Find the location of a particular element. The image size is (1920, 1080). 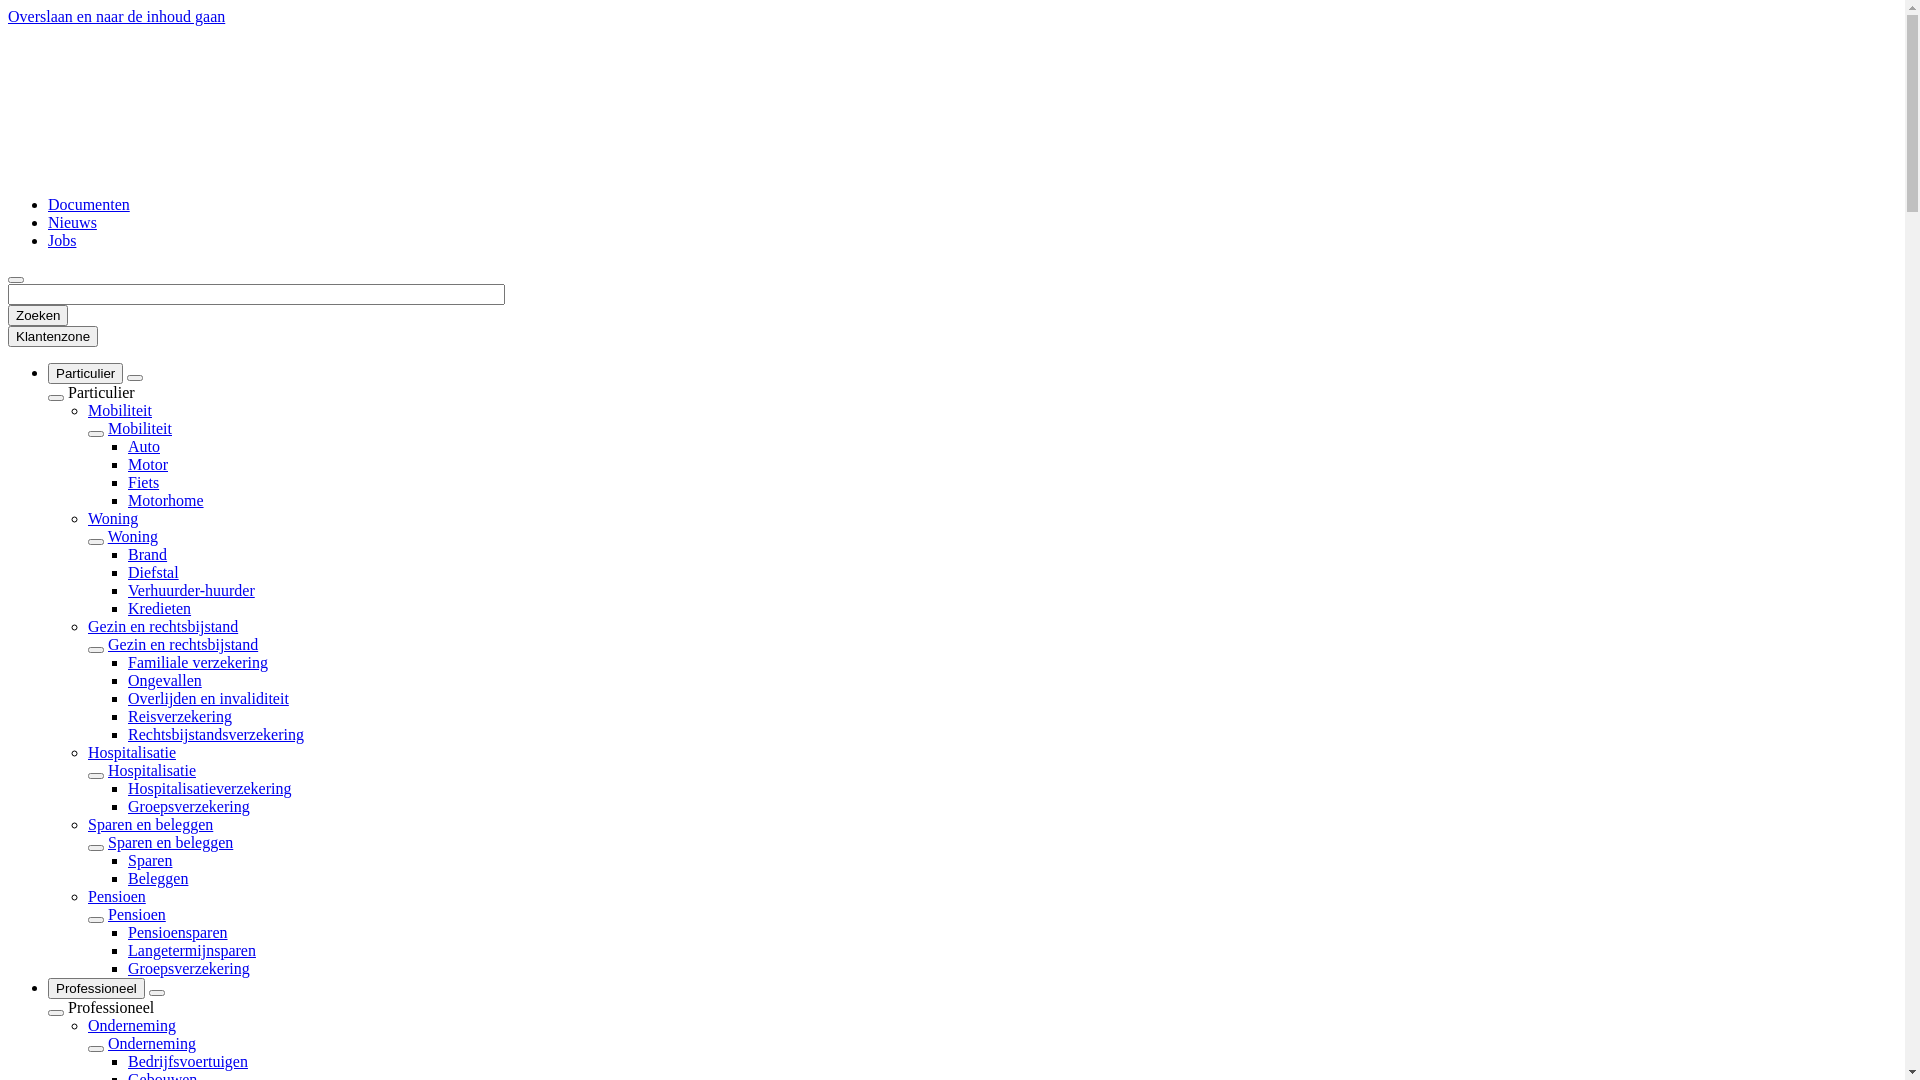

Klantenzone is located at coordinates (53, 336).